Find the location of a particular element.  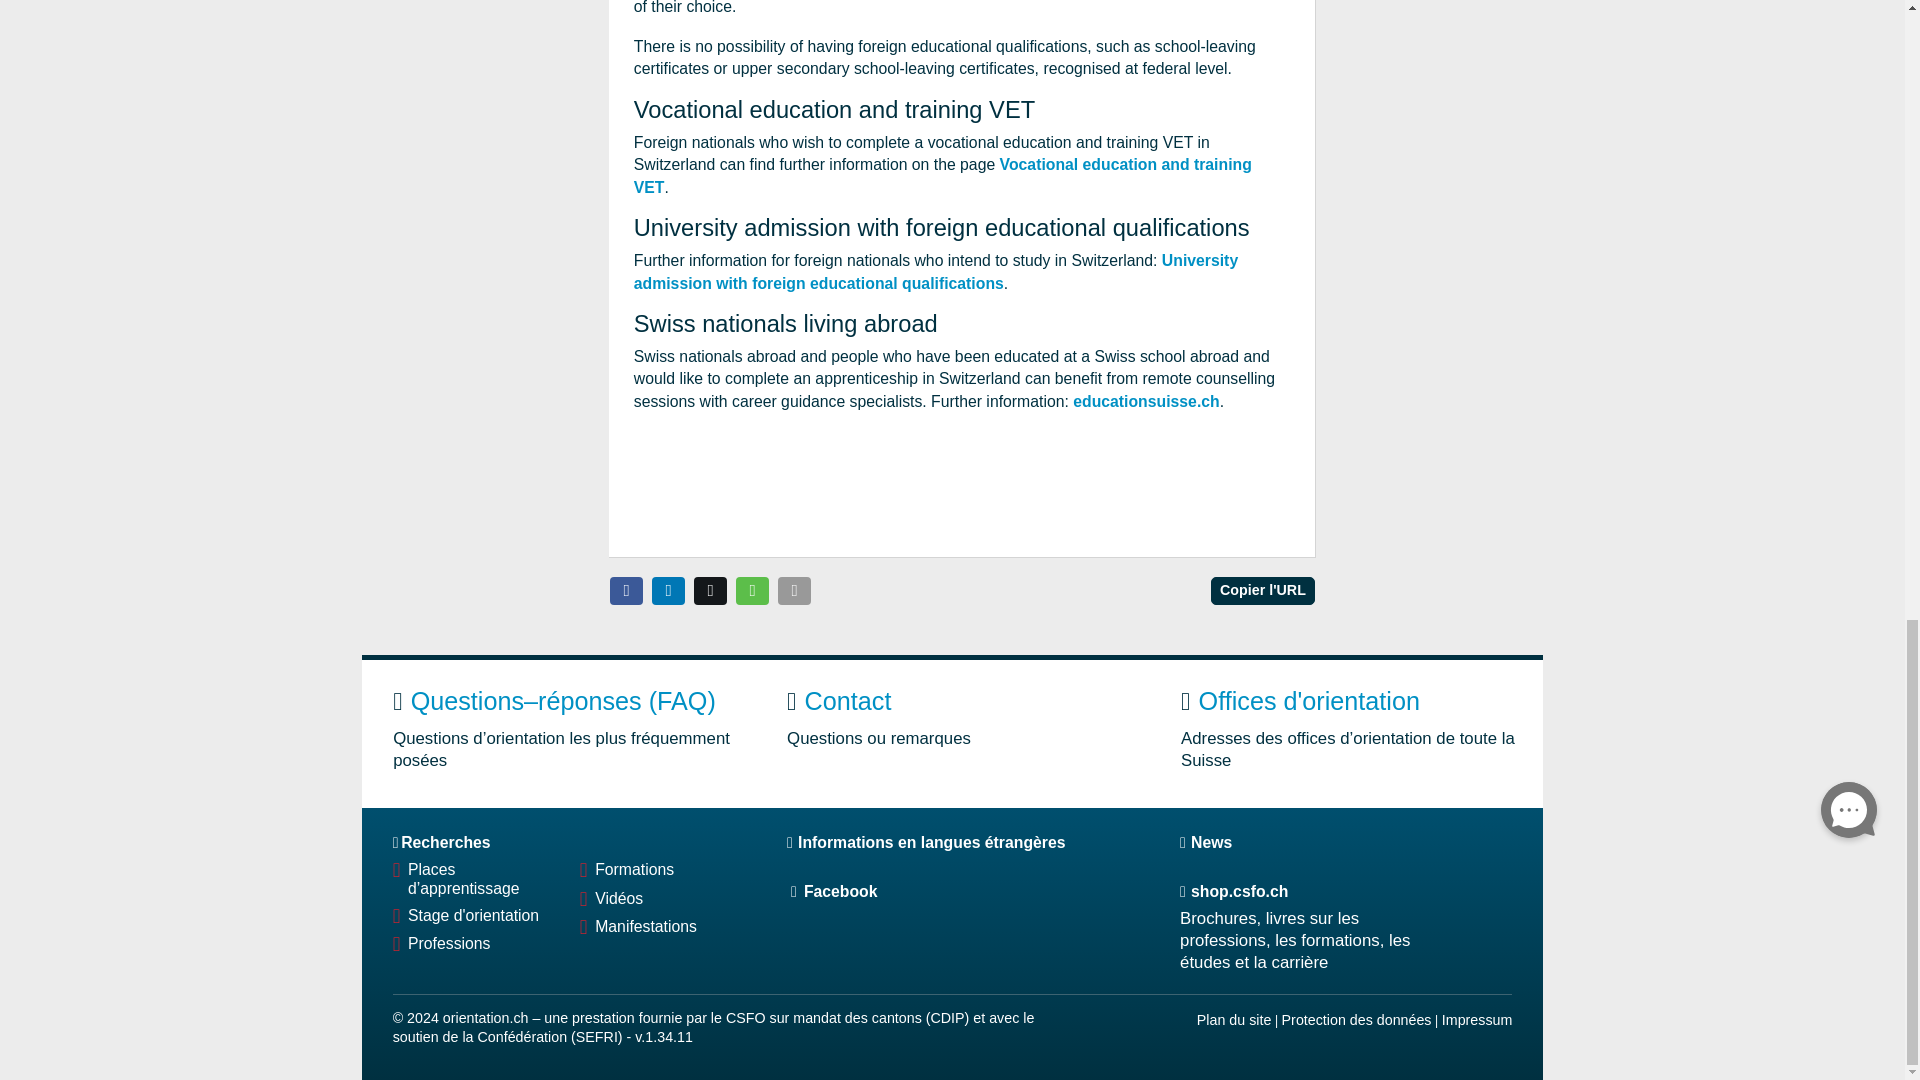

Partager sur Whatsapp is located at coordinates (752, 590).